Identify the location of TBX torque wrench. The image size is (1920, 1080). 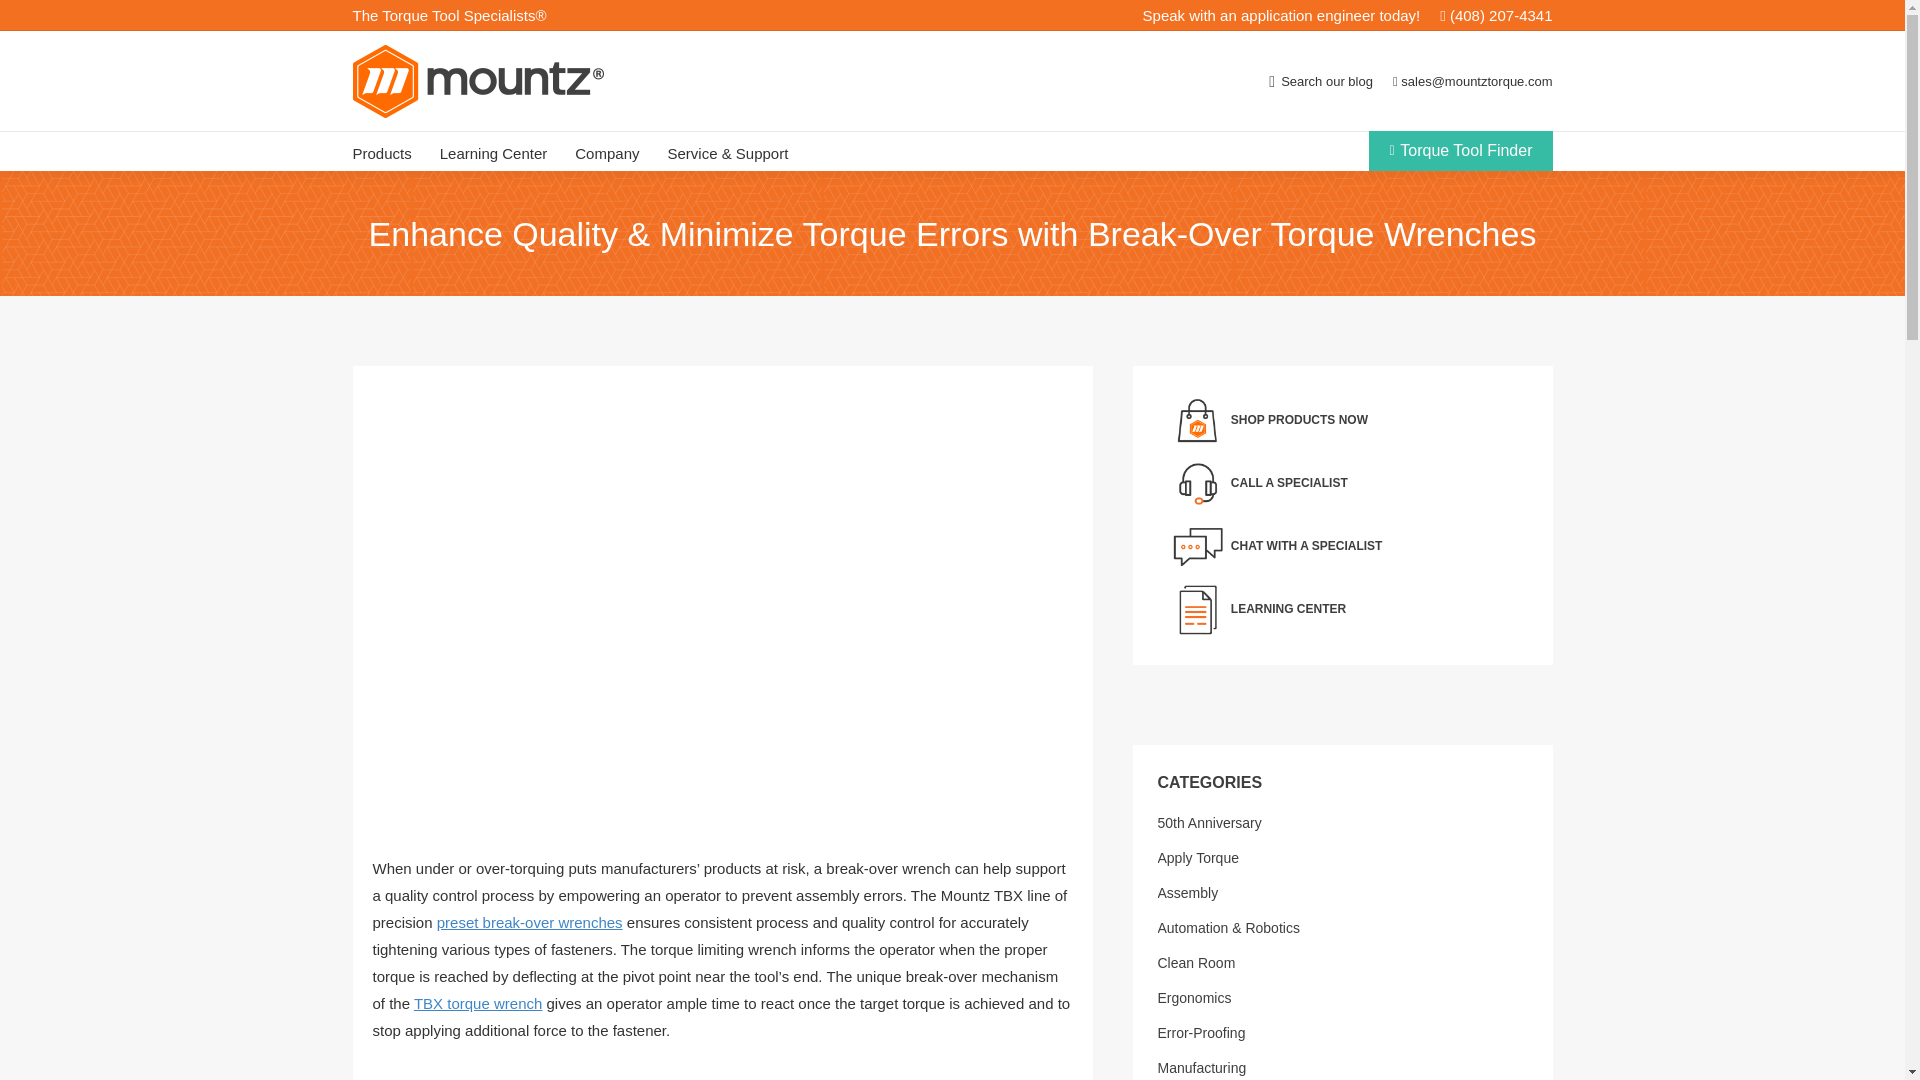
(478, 1002).